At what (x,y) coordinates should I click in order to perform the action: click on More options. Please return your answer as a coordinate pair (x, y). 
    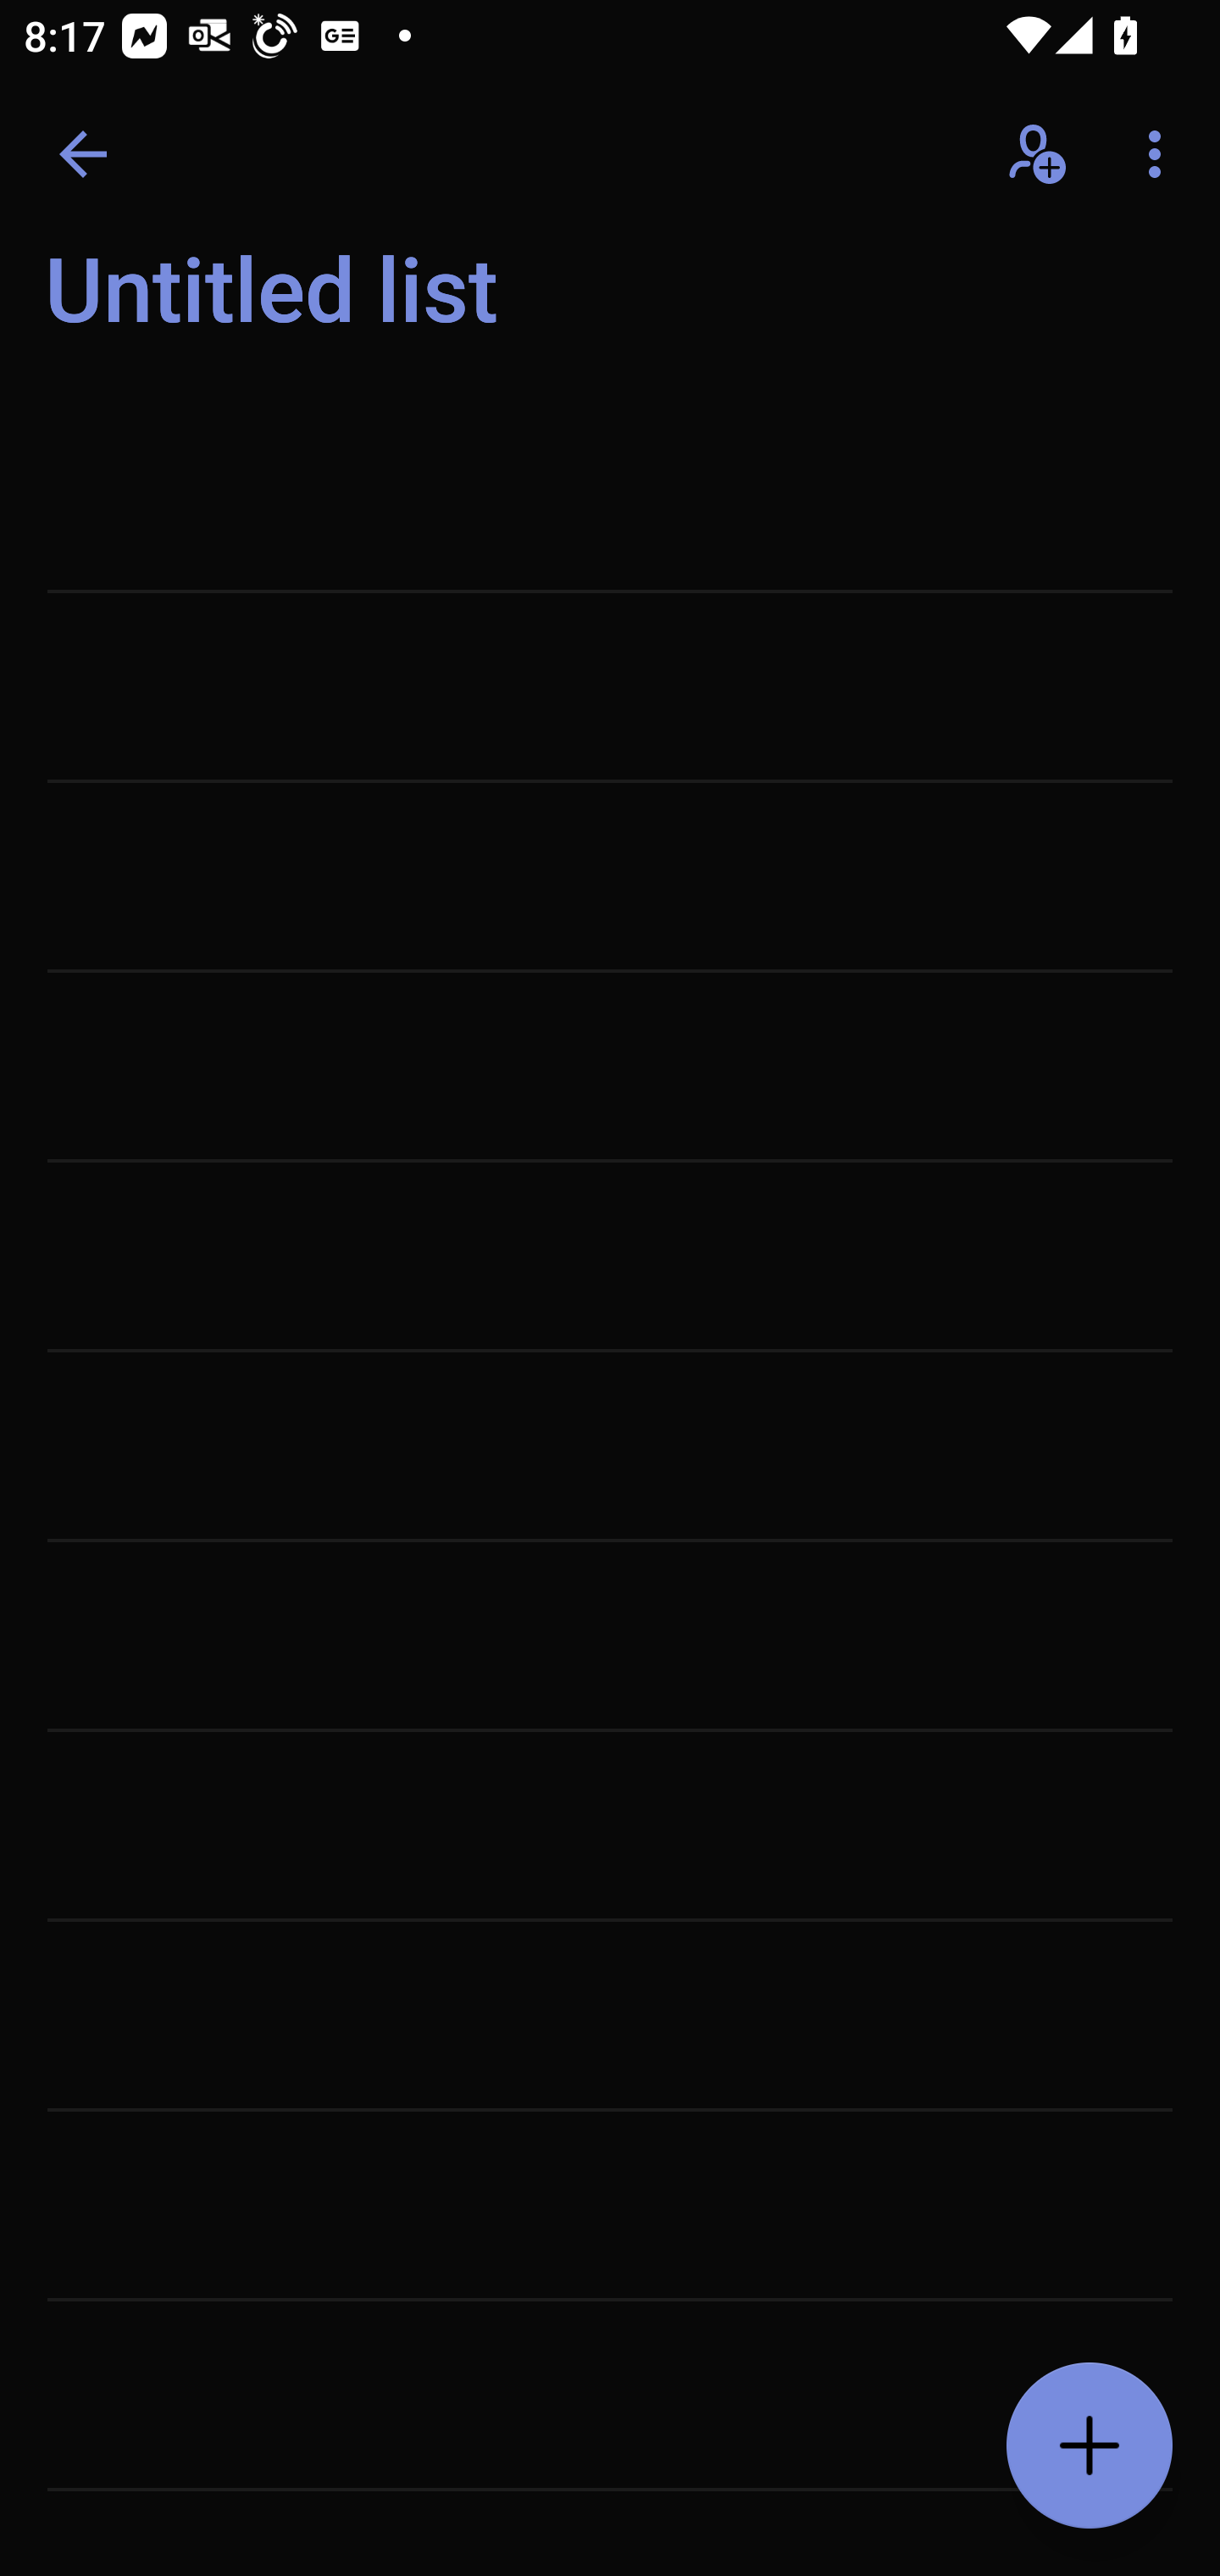
    Looking at the image, I should click on (1161, 154).